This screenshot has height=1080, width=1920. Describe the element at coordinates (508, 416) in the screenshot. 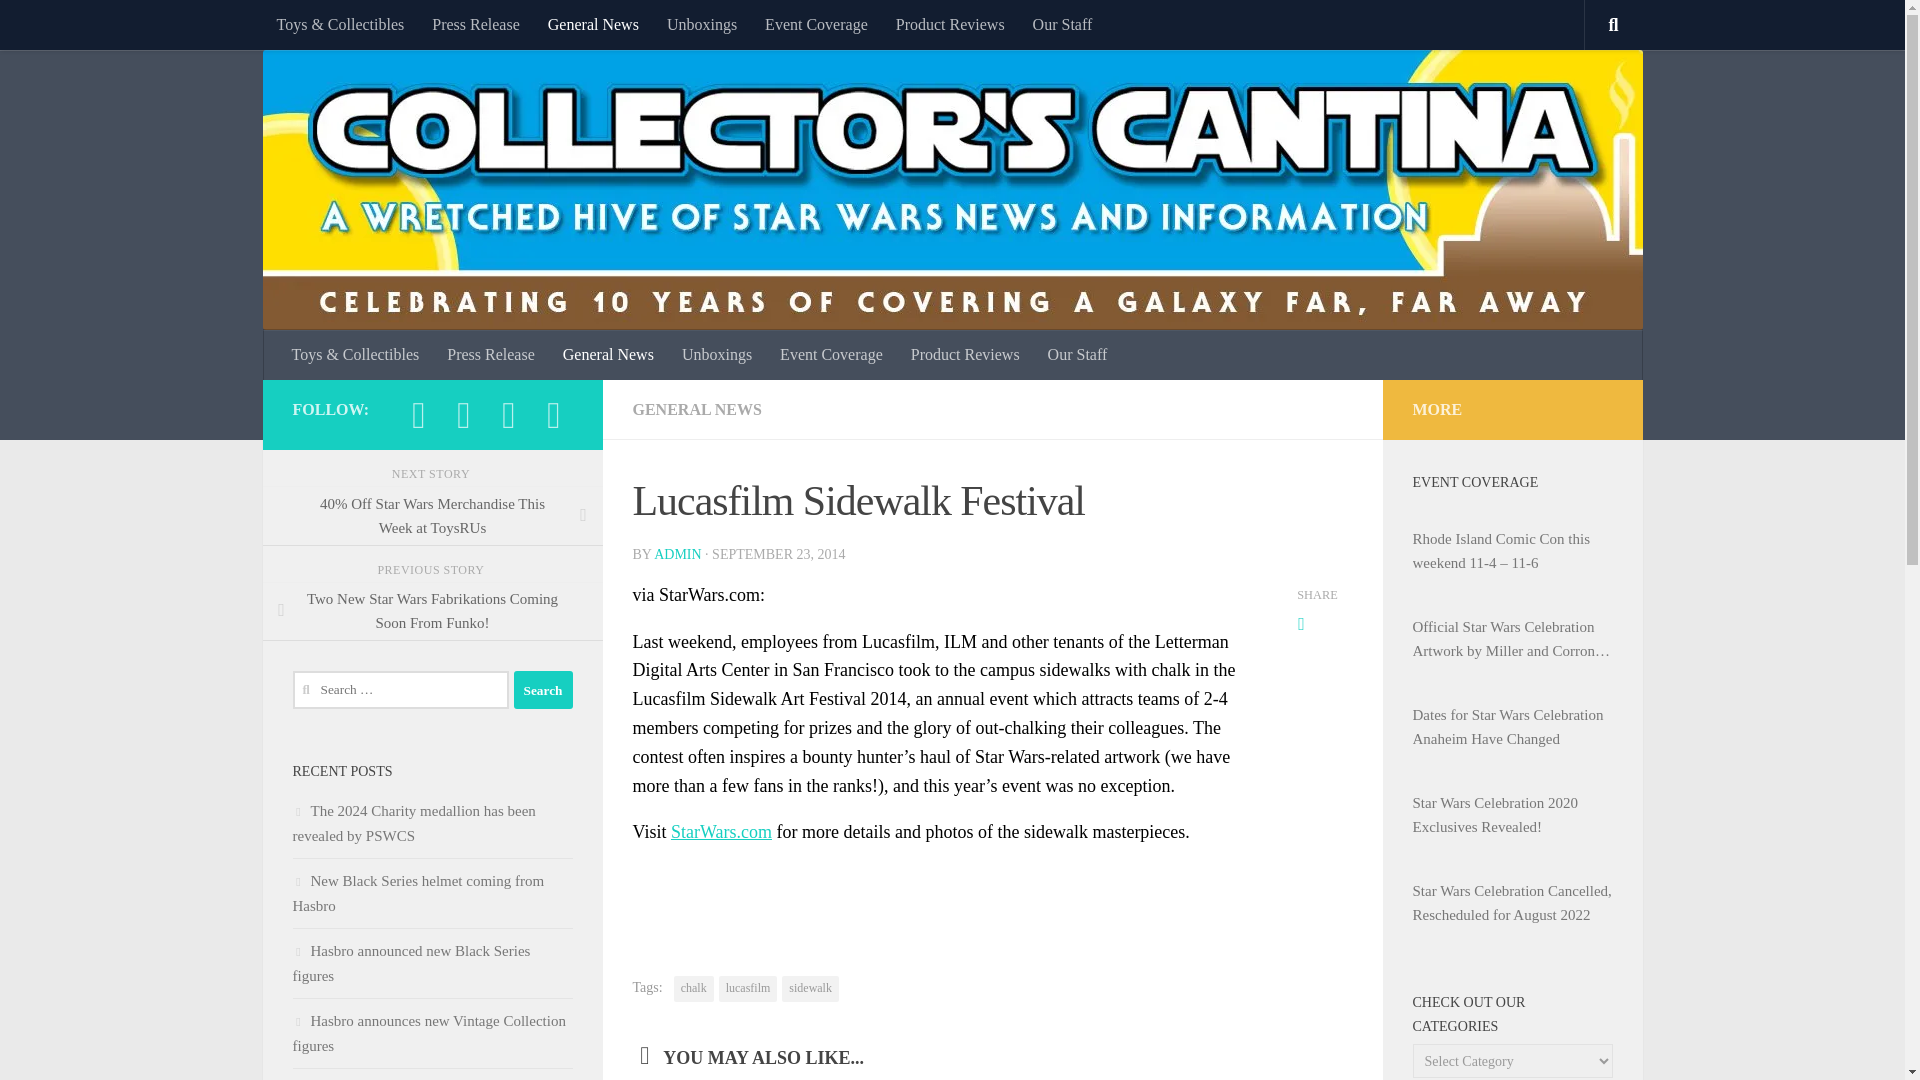

I see `Follow us on Twitter` at that location.